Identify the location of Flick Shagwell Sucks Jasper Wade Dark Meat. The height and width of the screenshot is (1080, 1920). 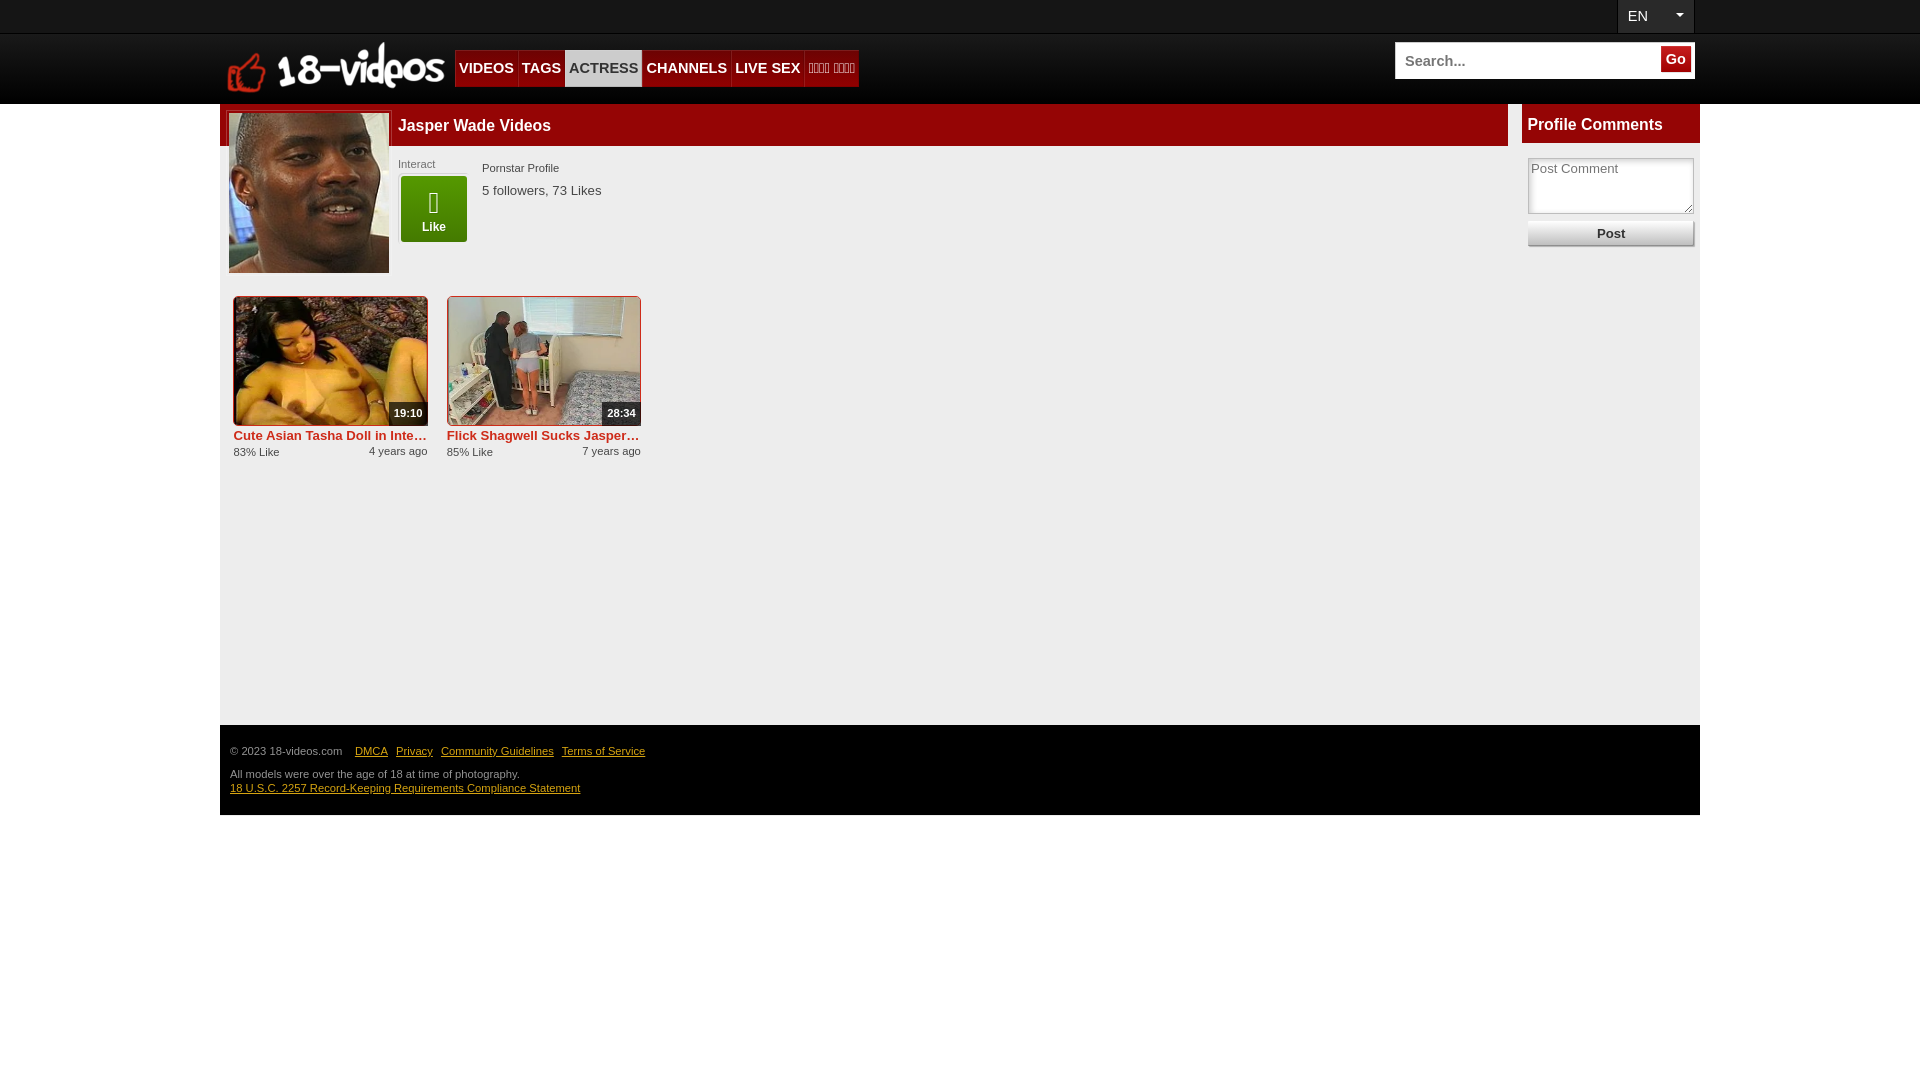
(544, 436).